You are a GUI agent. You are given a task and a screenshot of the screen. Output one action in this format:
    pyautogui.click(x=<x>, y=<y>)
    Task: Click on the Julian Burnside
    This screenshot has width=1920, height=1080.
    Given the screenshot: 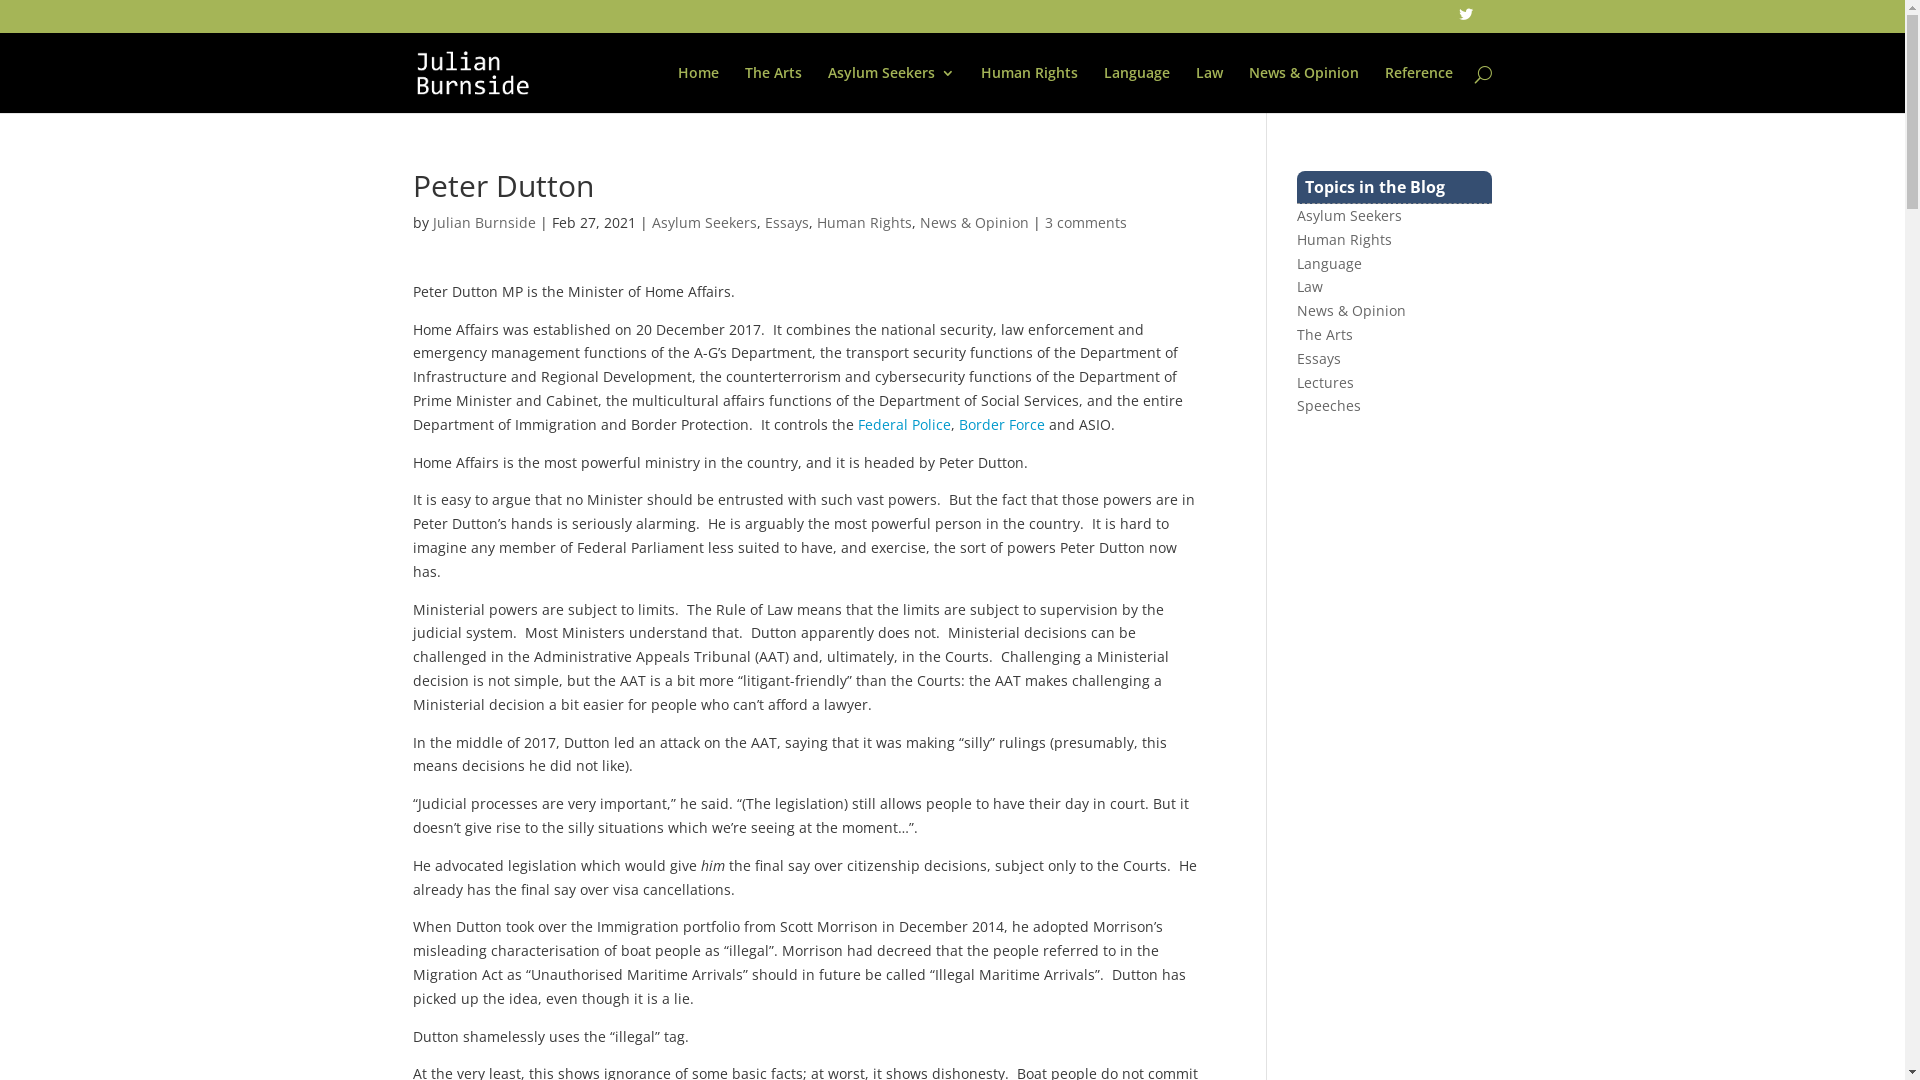 What is the action you would take?
    pyautogui.click(x=484, y=222)
    